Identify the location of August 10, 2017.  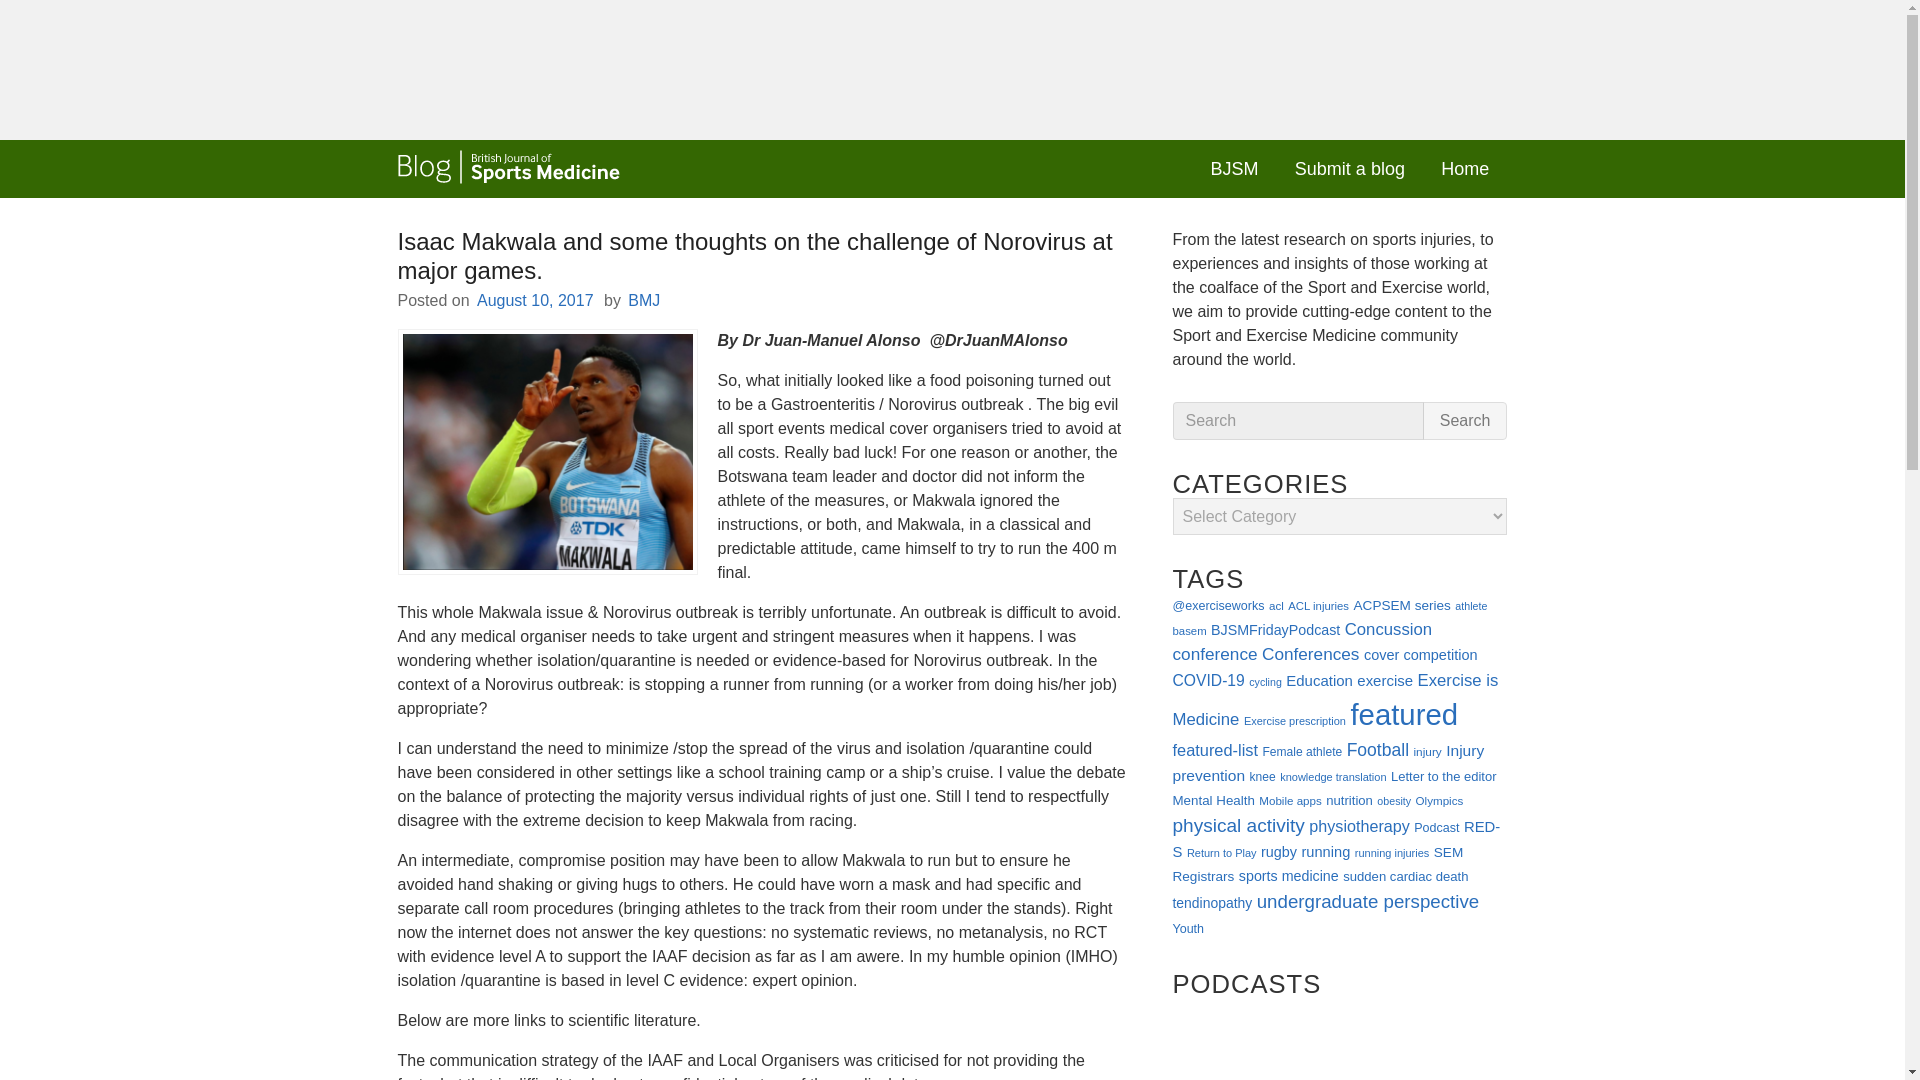
(534, 300).